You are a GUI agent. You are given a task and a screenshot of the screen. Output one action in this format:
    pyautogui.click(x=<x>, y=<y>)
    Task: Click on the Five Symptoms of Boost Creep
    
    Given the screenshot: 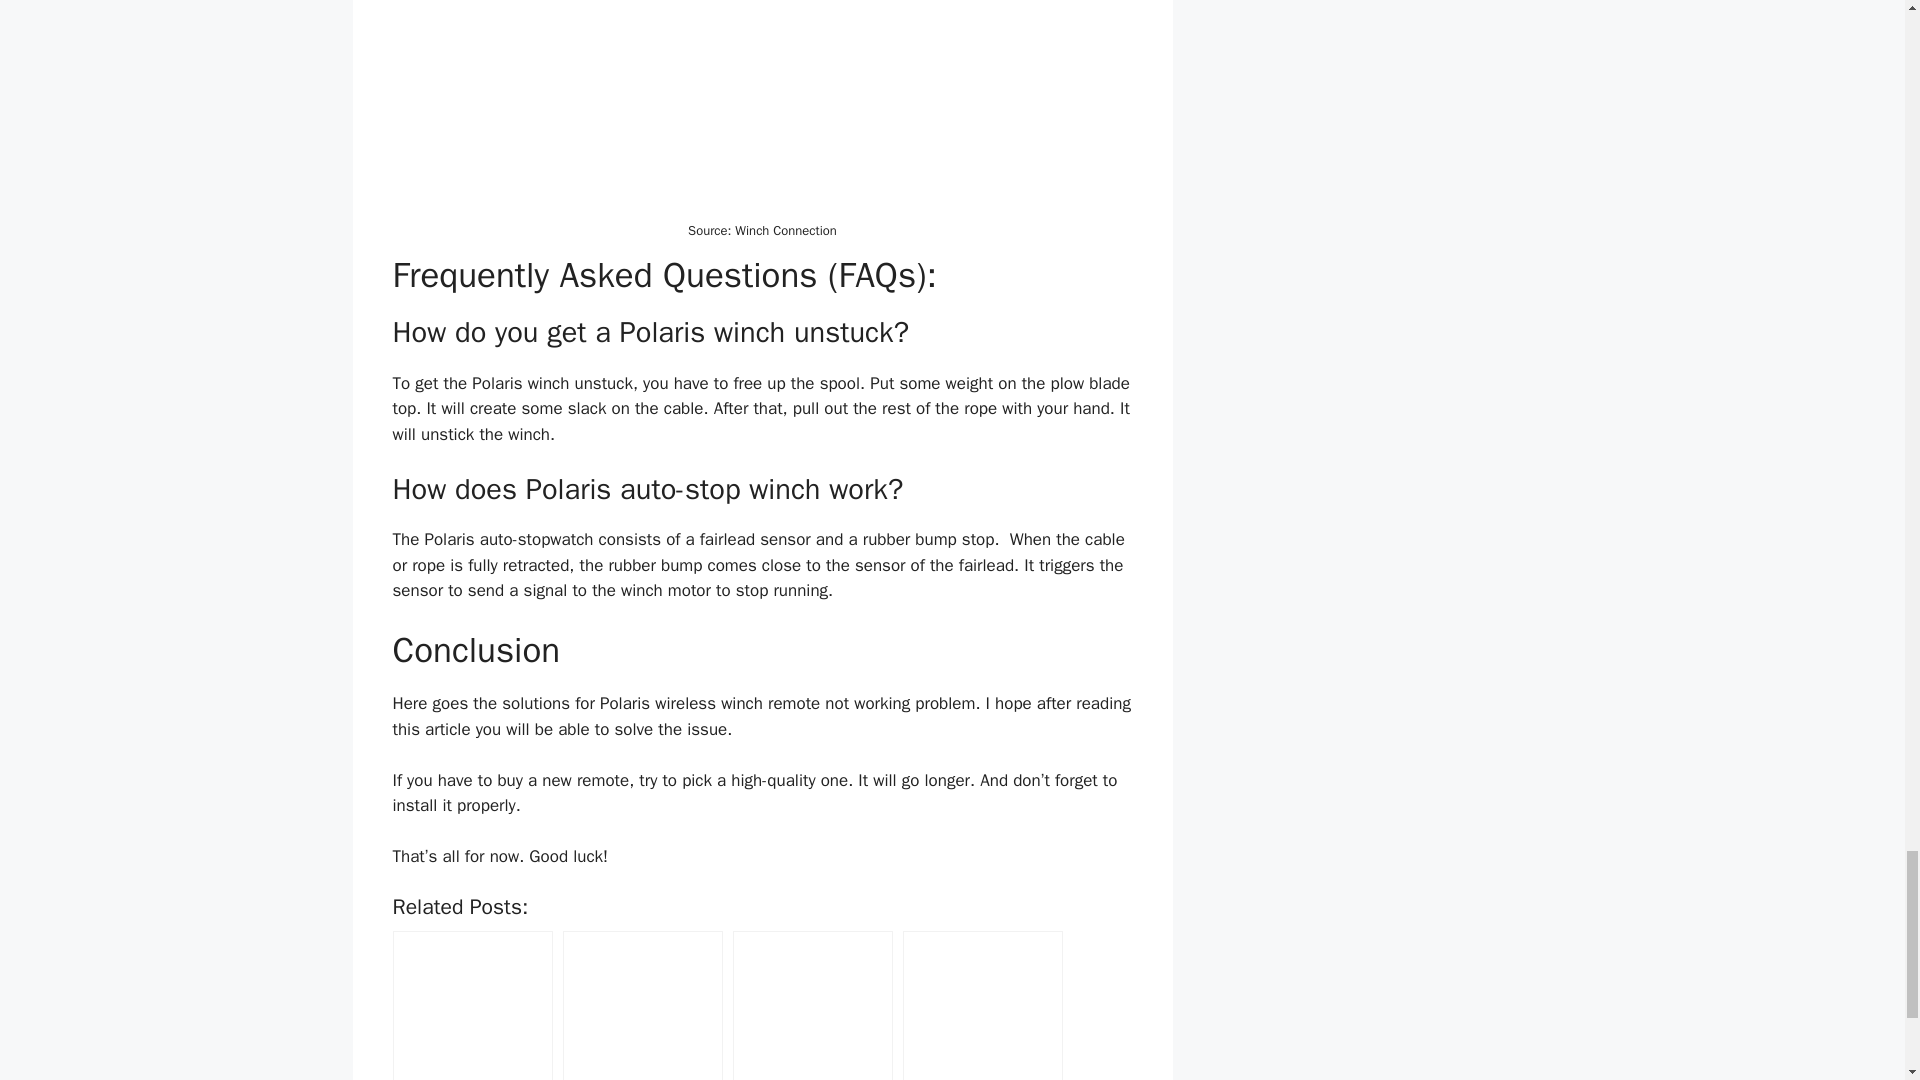 What is the action you would take?
    pyautogui.click(x=812, y=1005)
    